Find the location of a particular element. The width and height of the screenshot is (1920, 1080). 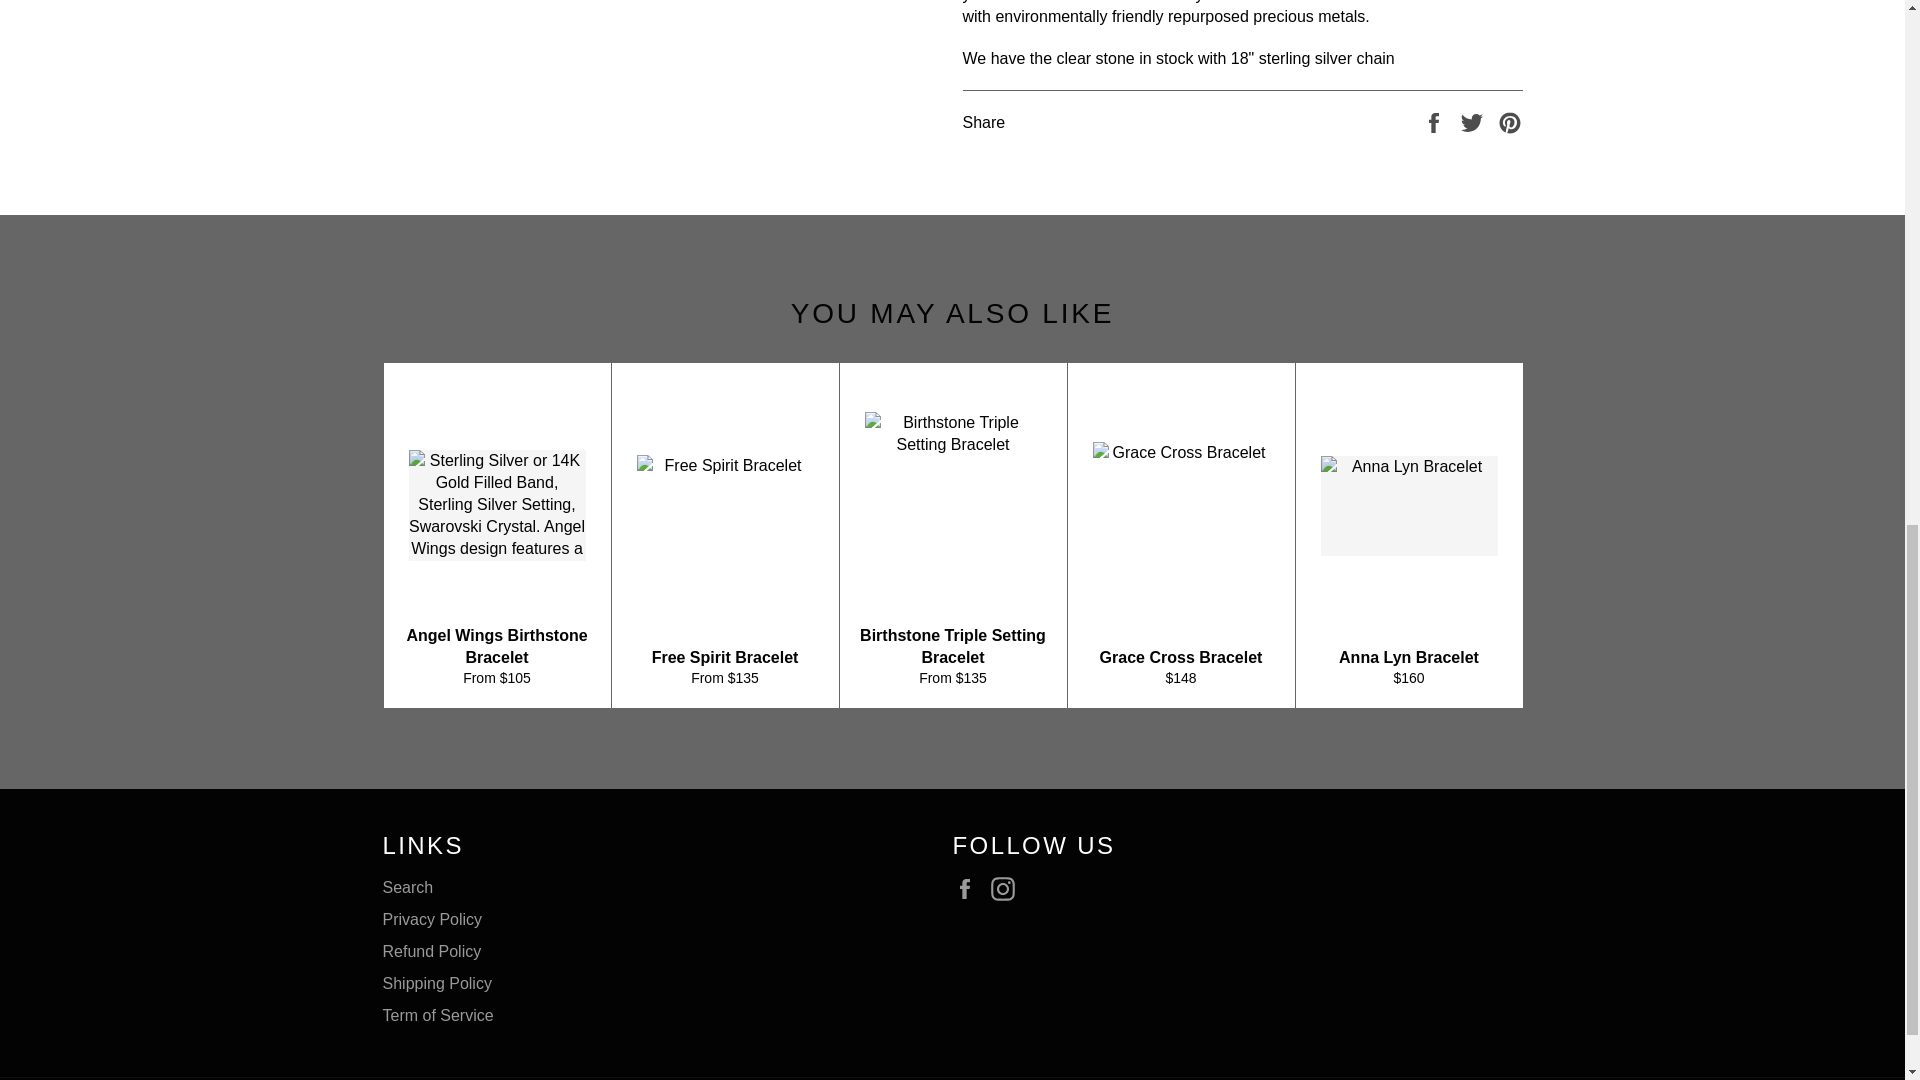

Tweet on Twitter is located at coordinates (1474, 121).